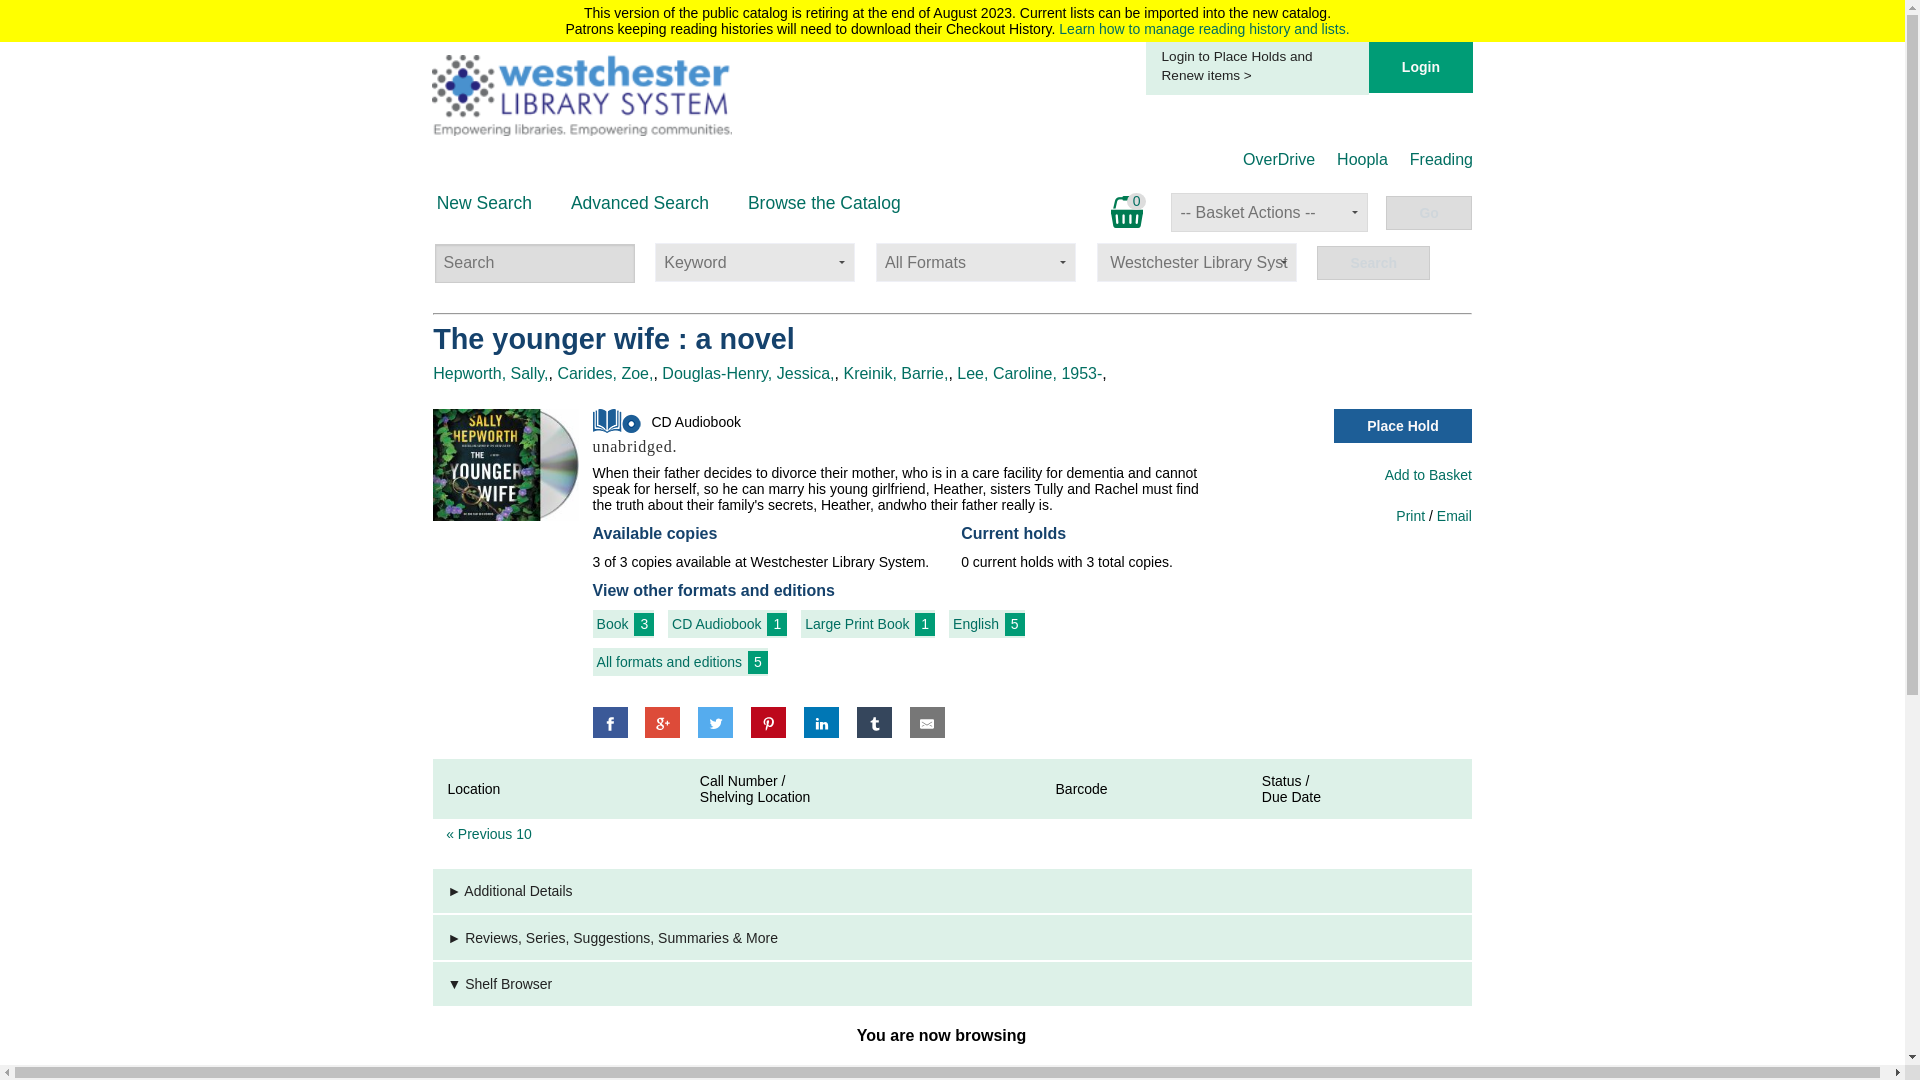  Describe the element at coordinates (484, 202) in the screenshot. I see `New Search` at that location.